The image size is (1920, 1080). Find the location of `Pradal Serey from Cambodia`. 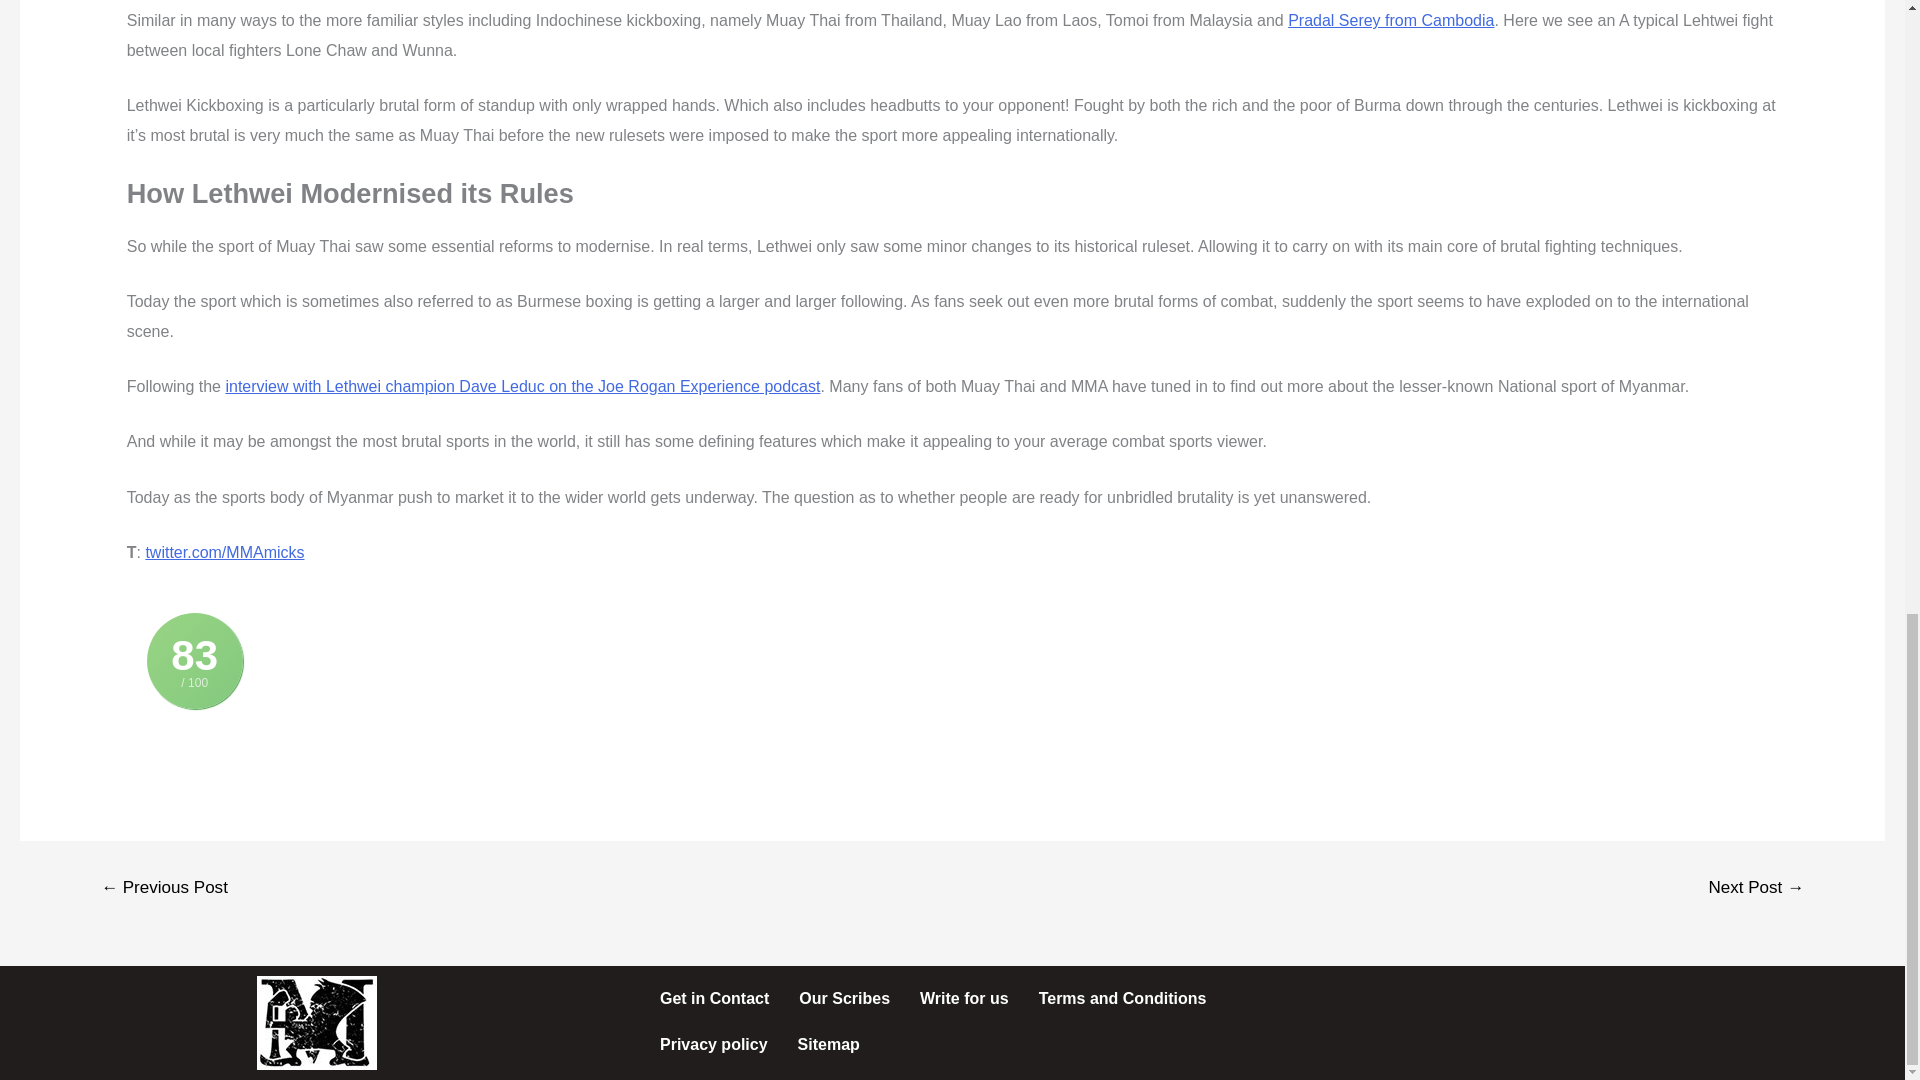

Pradal Serey from Cambodia is located at coordinates (1390, 20).